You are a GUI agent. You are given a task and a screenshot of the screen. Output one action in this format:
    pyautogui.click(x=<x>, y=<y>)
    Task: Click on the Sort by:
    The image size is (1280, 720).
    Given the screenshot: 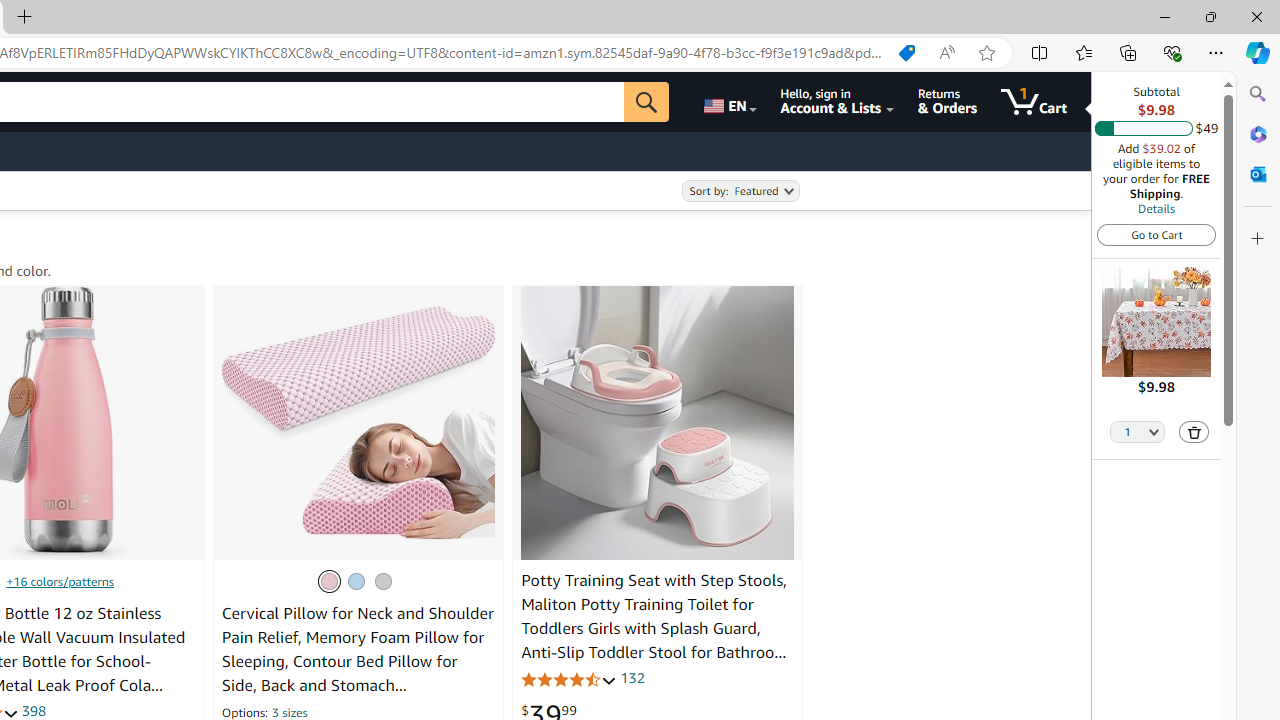 What is the action you would take?
    pyautogui.click(x=740, y=191)
    